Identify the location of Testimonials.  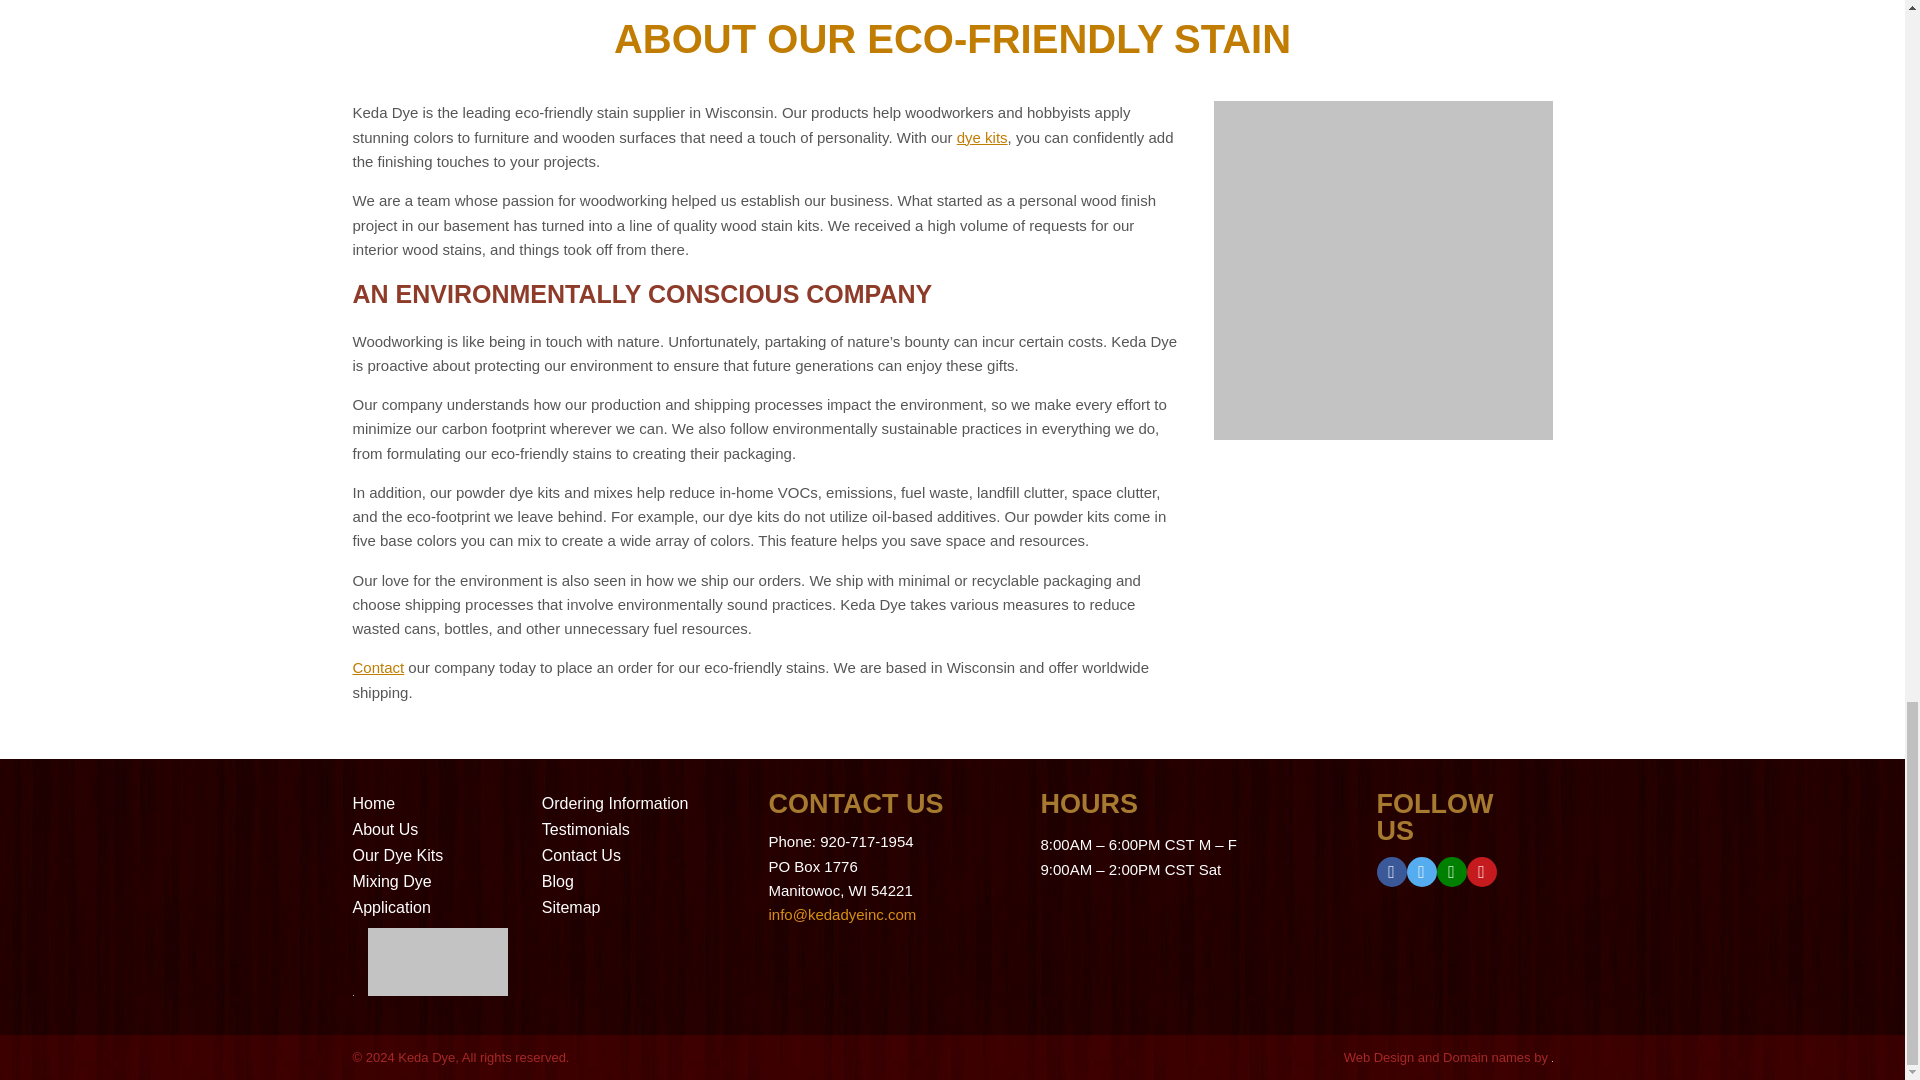
(585, 829).